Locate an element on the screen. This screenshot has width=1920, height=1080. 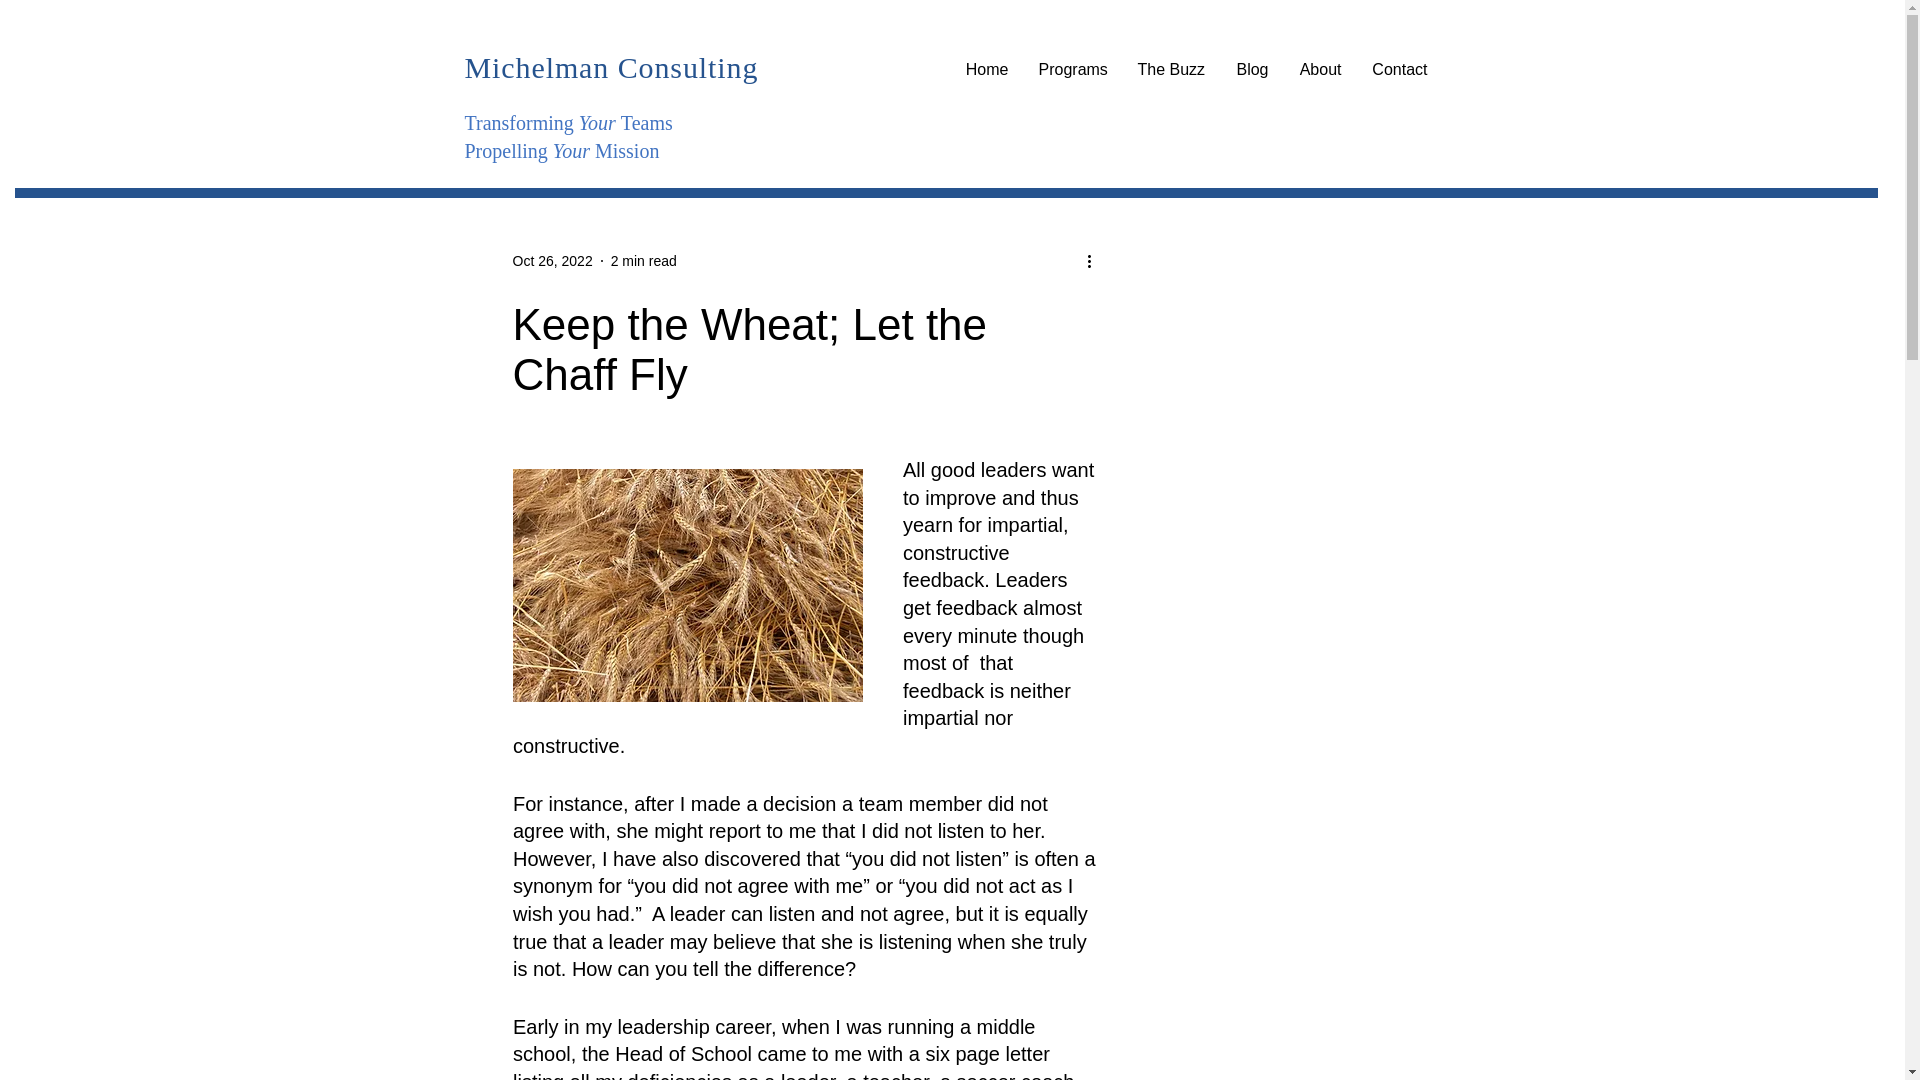
About is located at coordinates (1320, 70).